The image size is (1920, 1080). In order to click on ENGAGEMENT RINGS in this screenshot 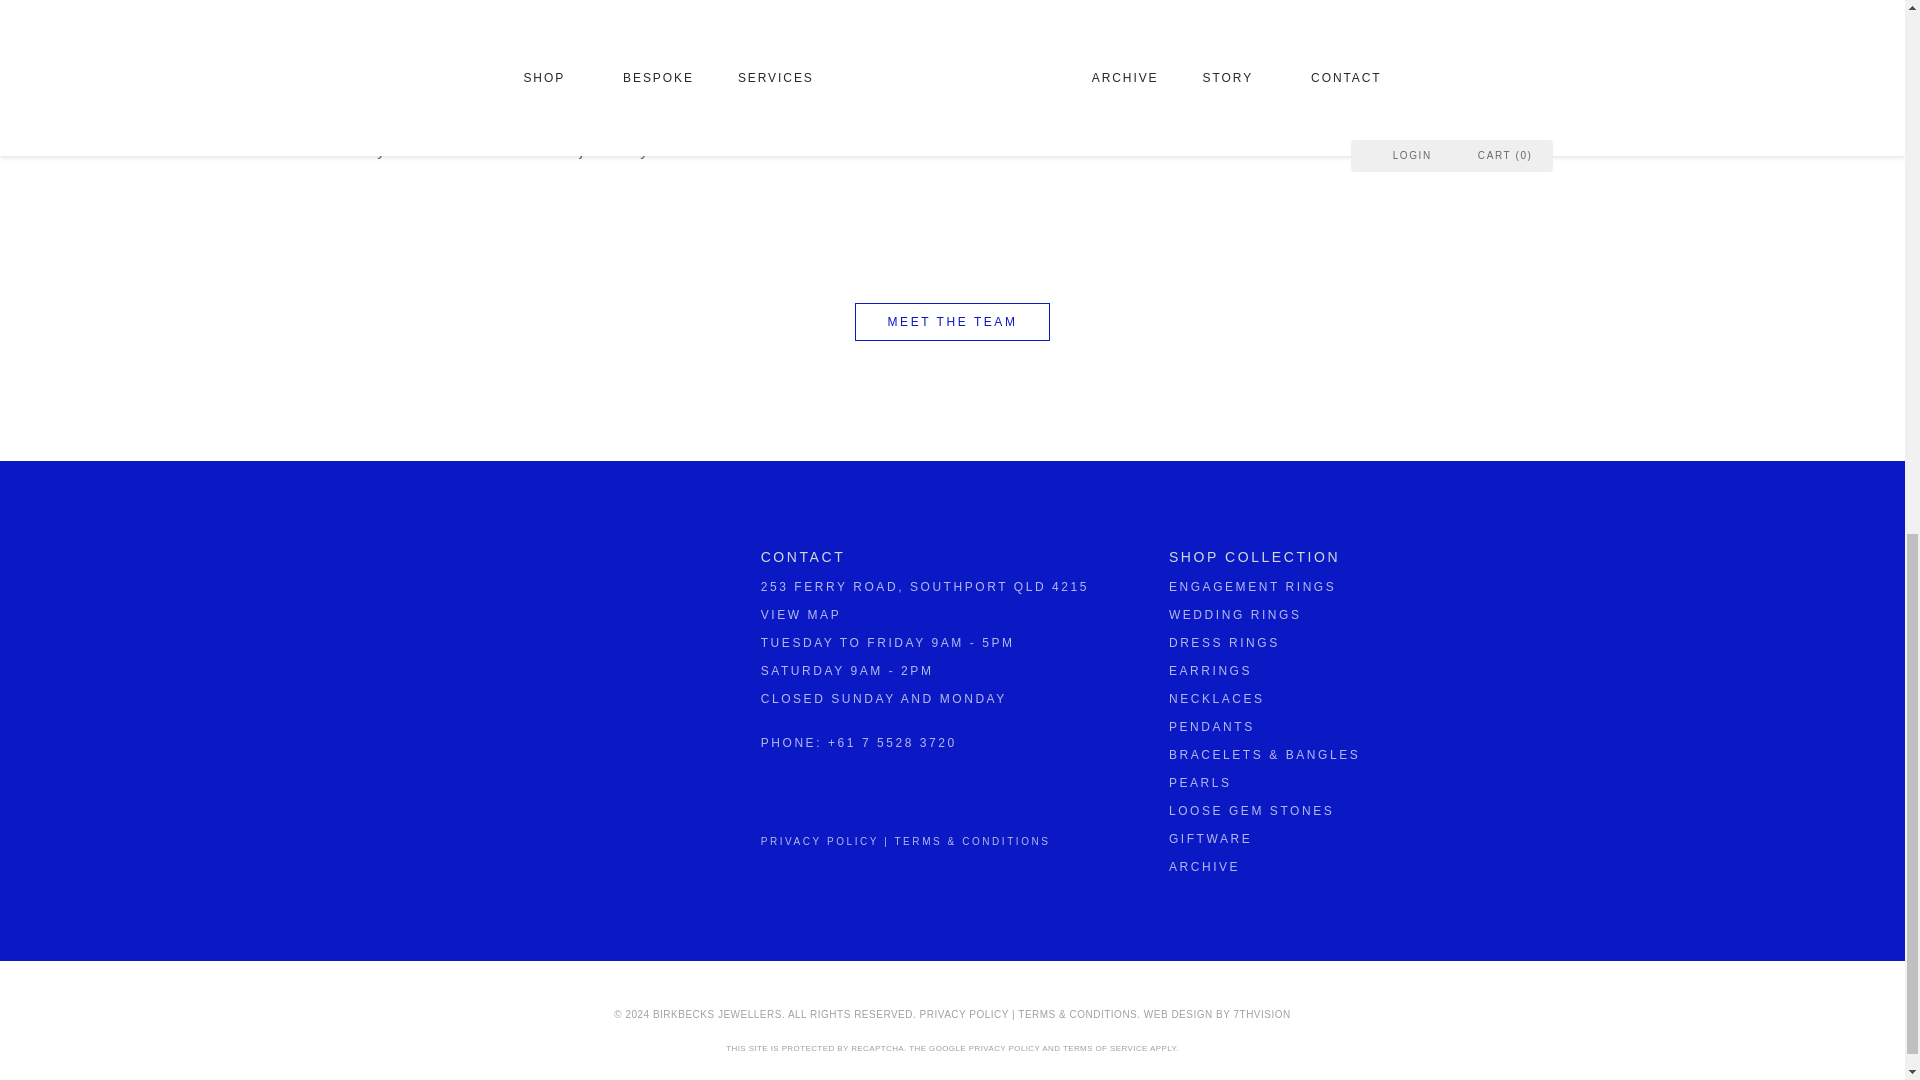, I will do `click(1252, 586)`.